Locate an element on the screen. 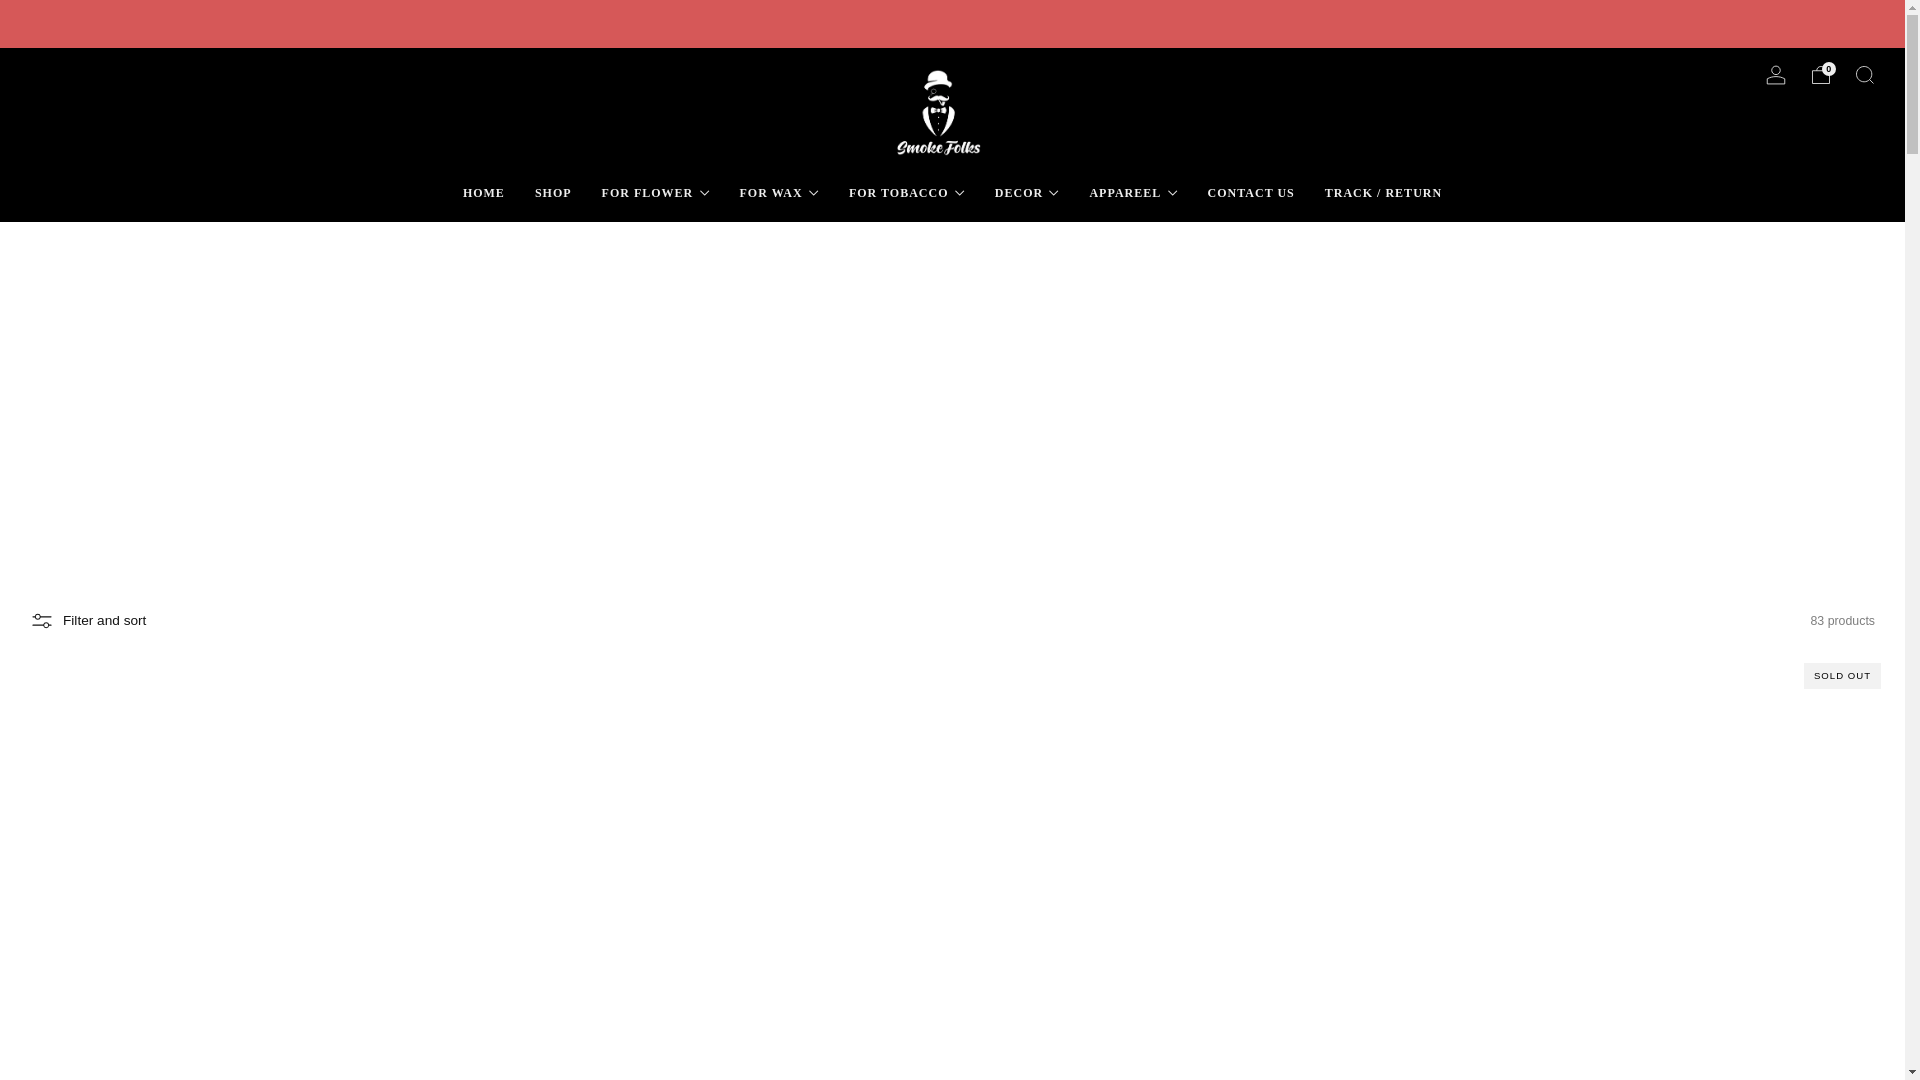 This screenshot has width=1920, height=1080. HOME is located at coordinates (483, 193).